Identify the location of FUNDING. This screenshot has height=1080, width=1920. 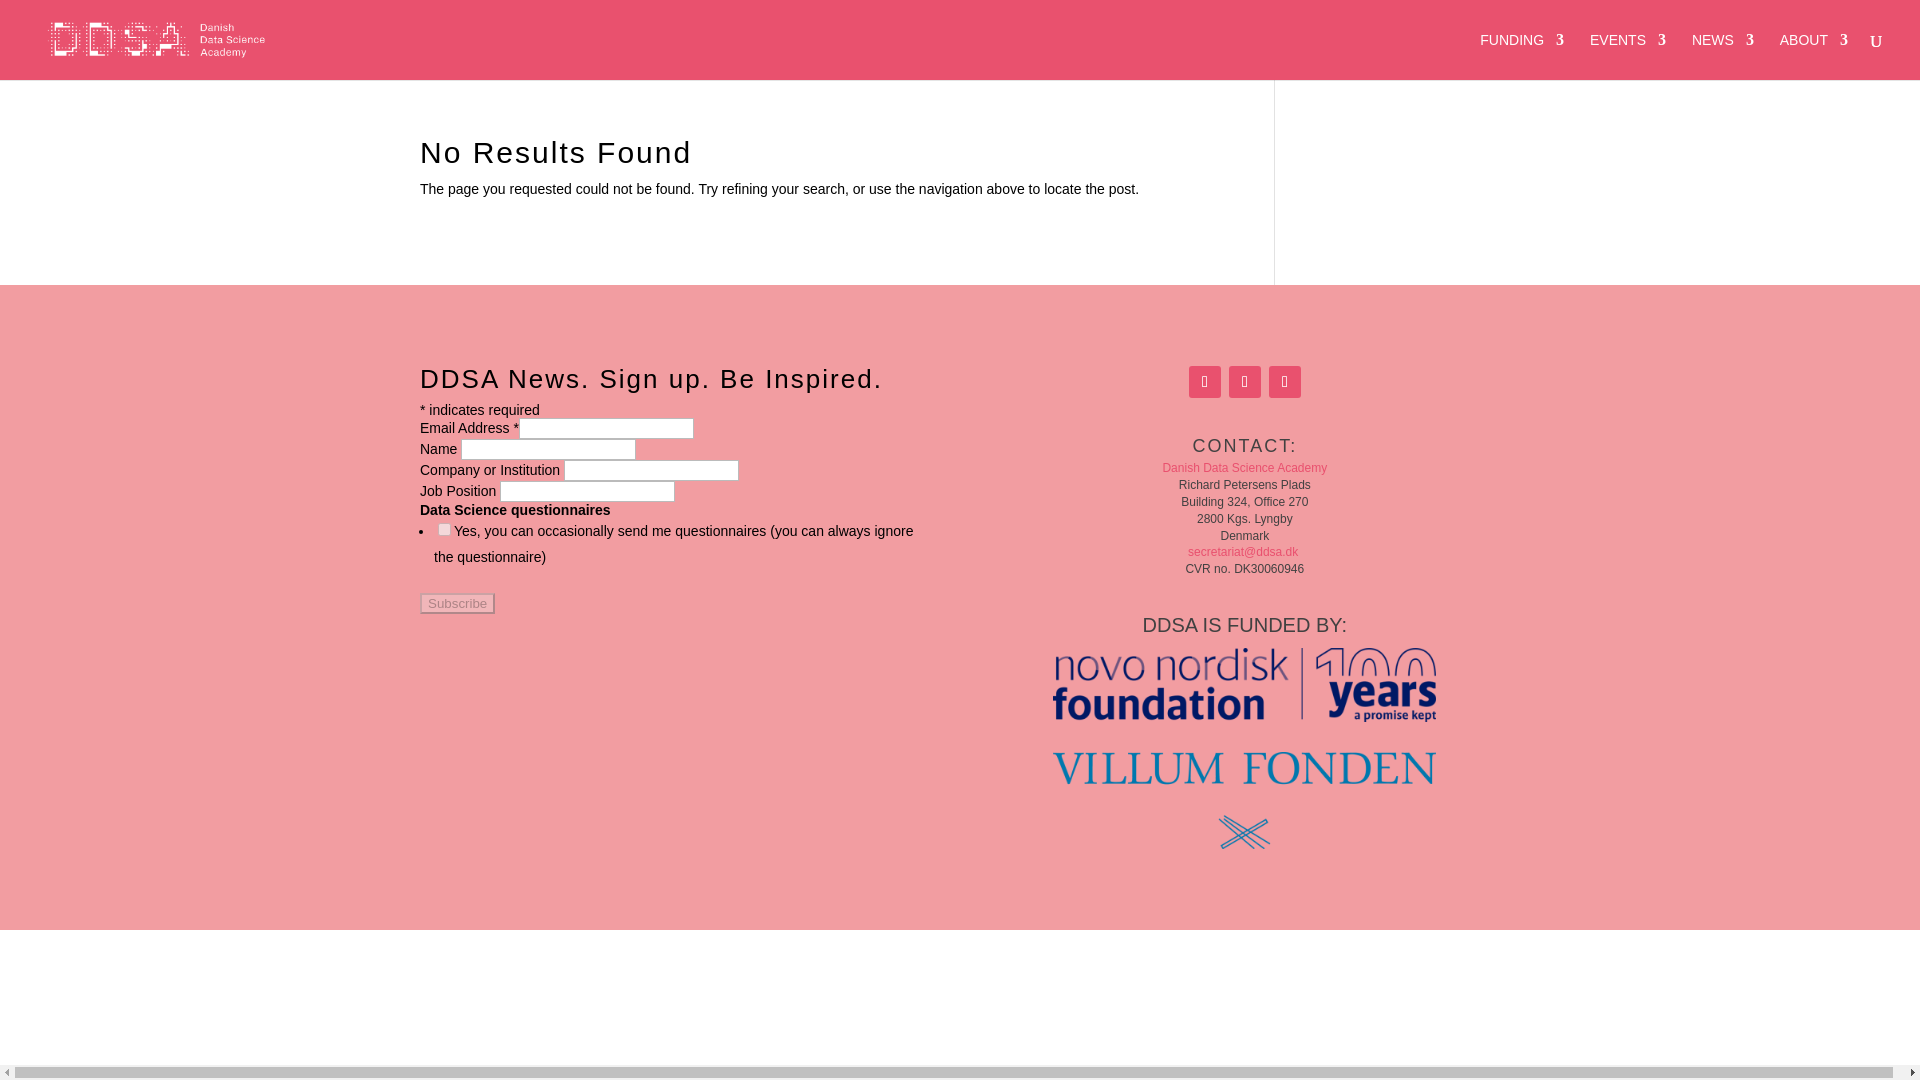
(1522, 56).